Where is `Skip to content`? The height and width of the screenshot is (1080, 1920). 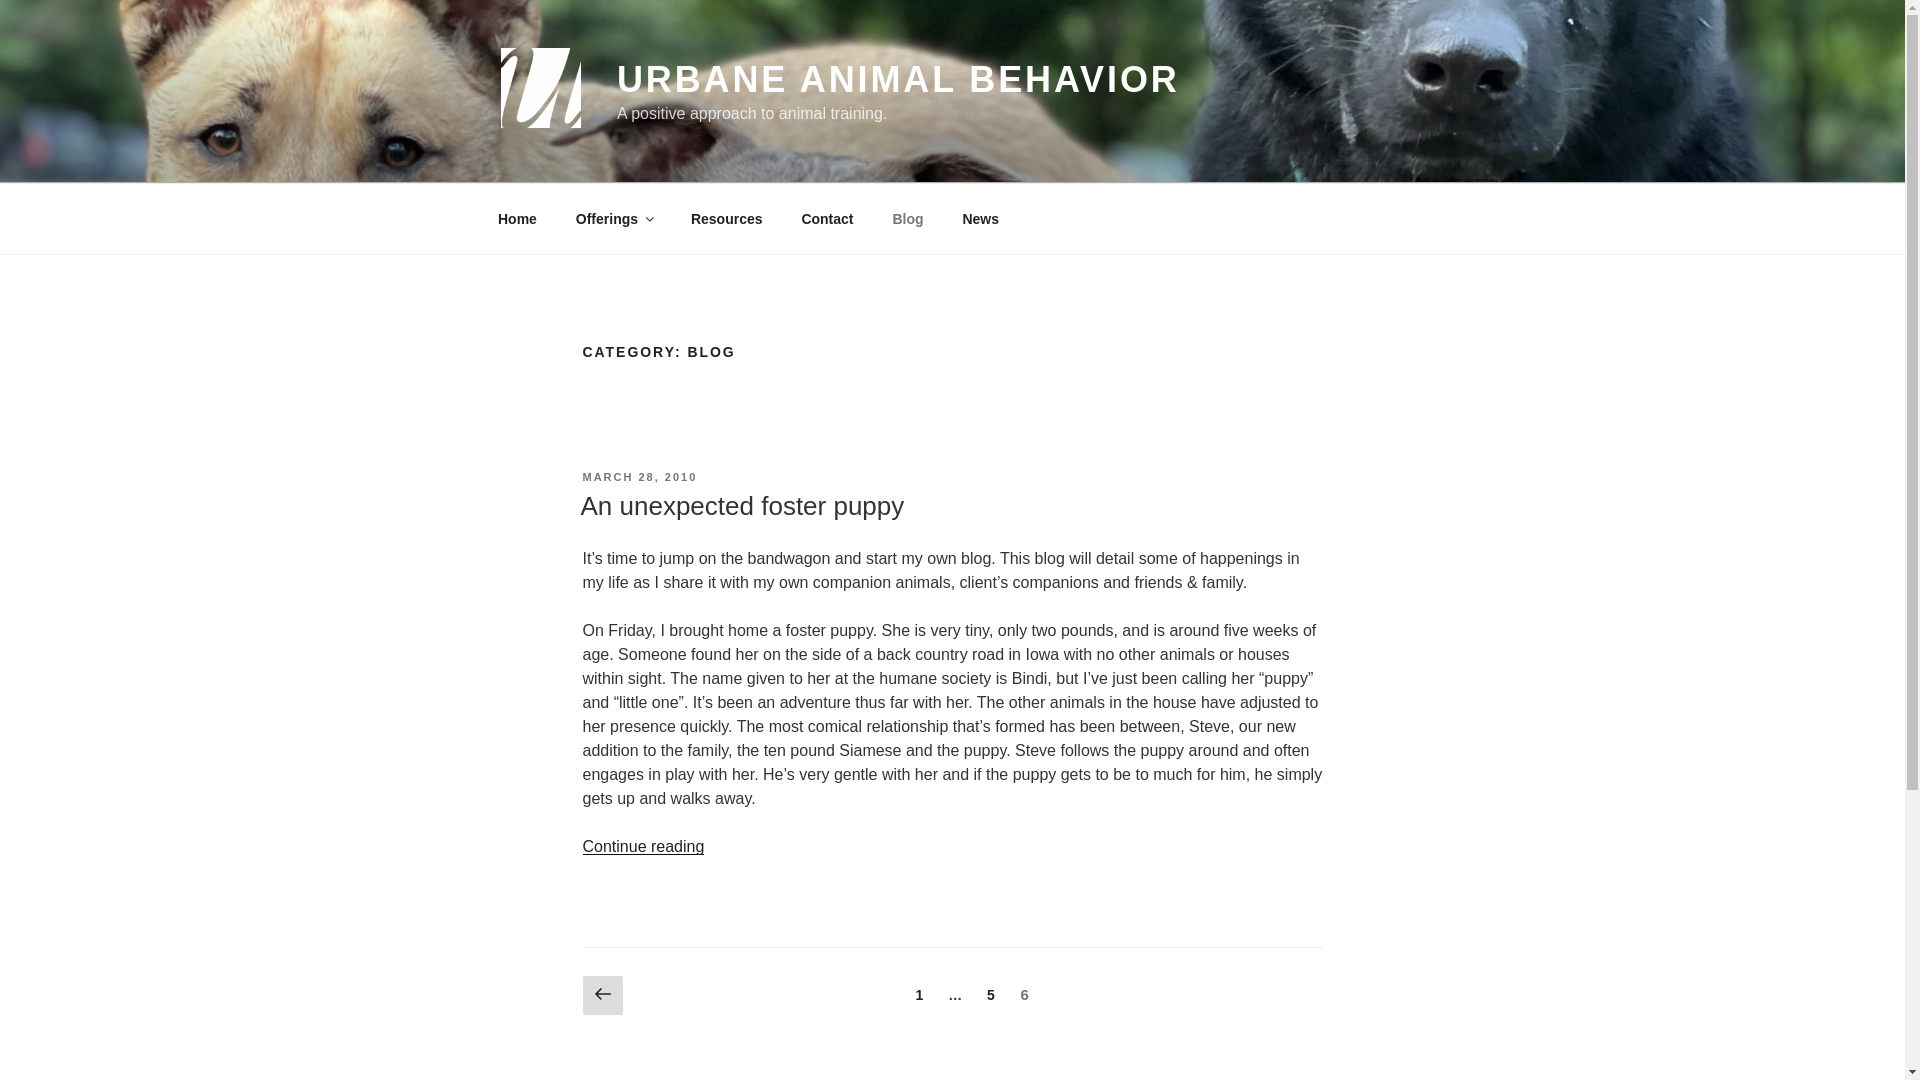 Skip to content is located at coordinates (918, 996).